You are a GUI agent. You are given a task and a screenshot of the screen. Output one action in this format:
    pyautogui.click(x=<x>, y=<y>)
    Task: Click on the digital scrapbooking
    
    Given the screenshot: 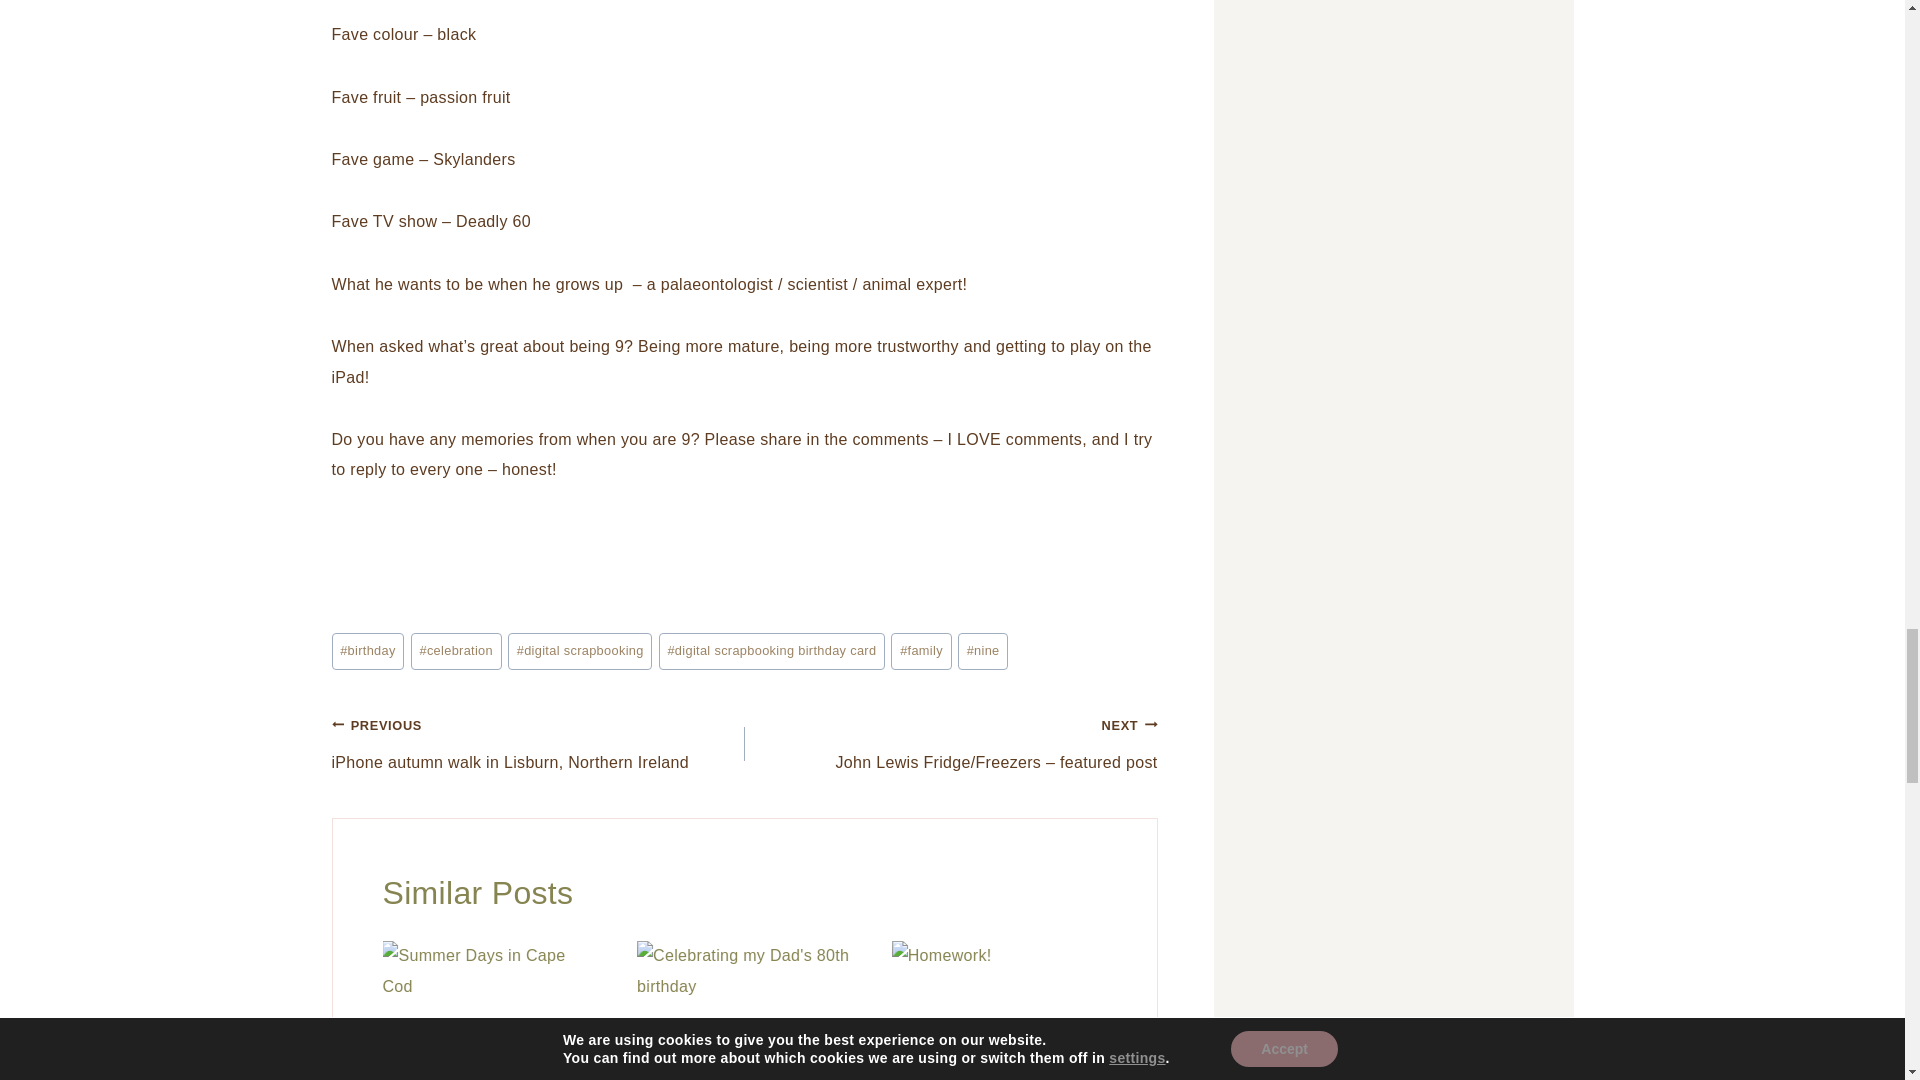 What is the action you would take?
    pyautogui.click(x=580, y=650)
    